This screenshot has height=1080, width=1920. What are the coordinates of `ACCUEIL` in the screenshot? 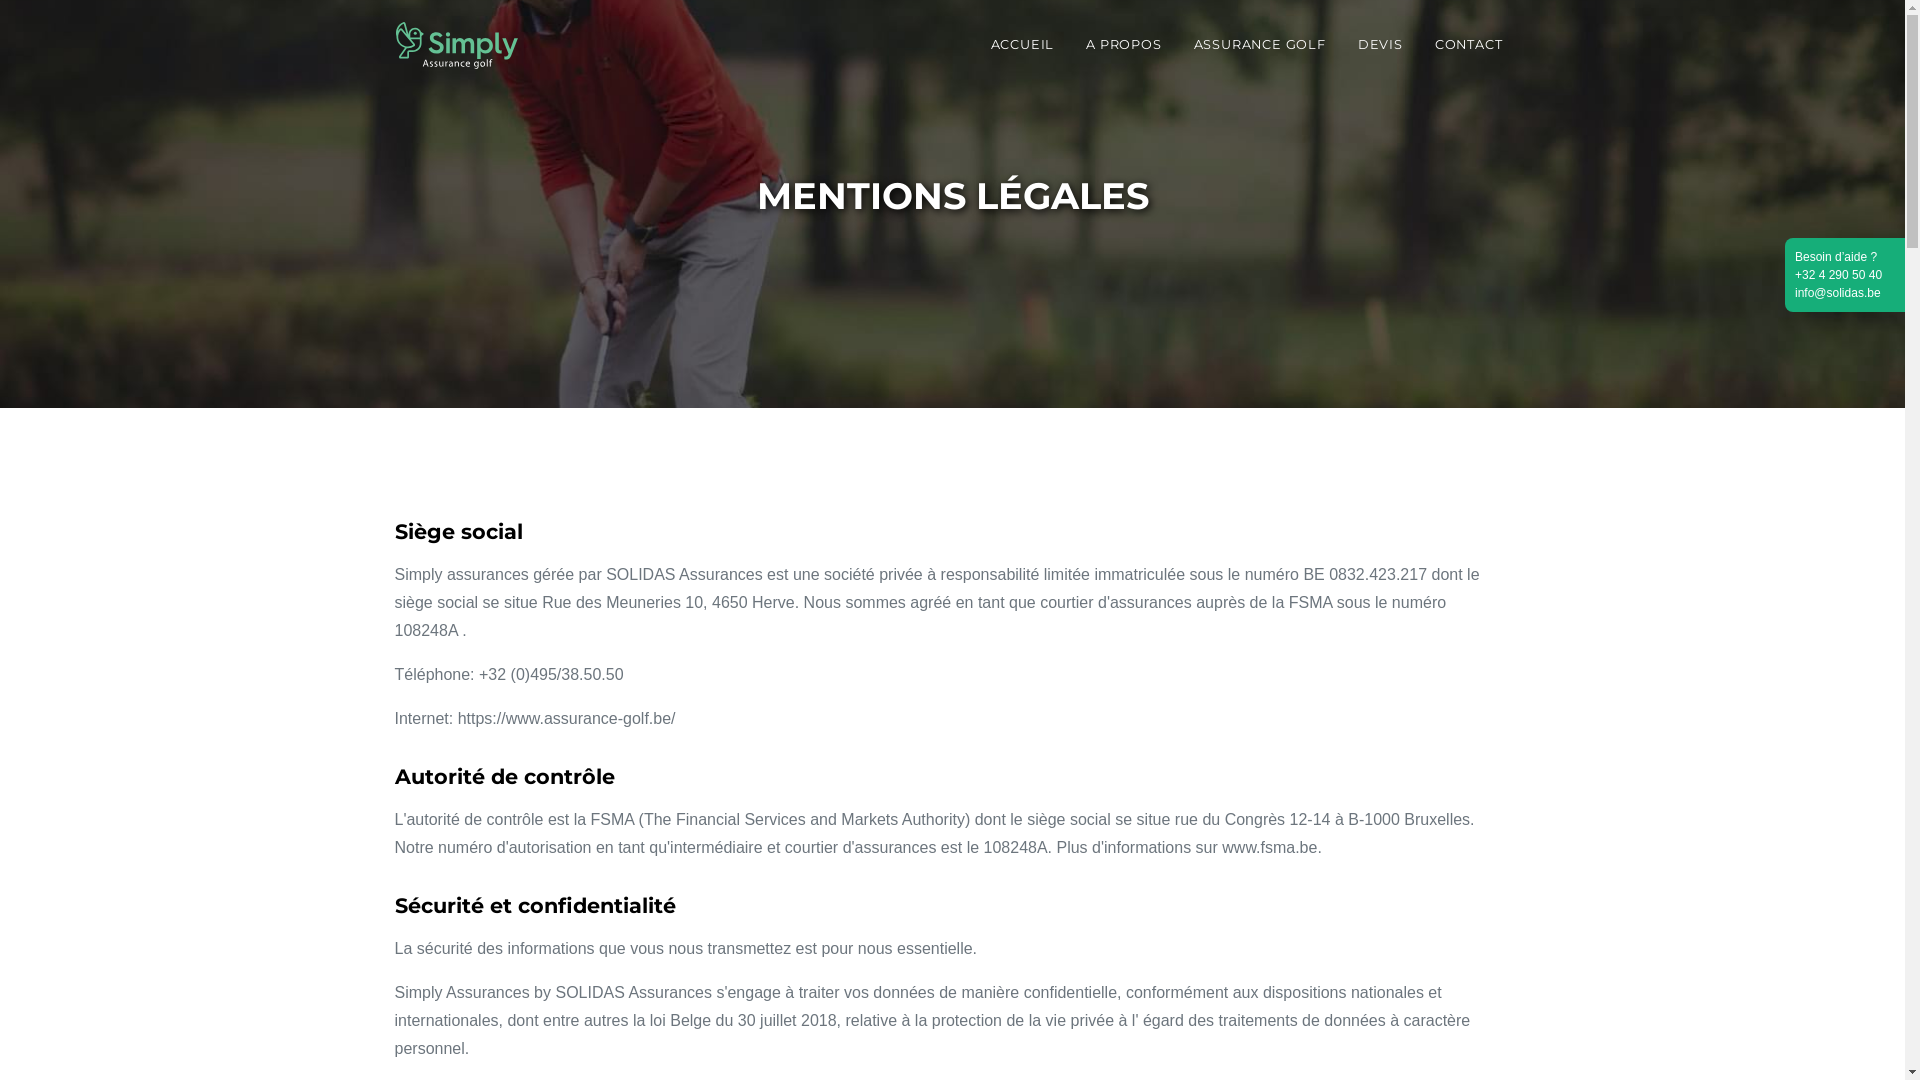 It's located at (1023, 44).